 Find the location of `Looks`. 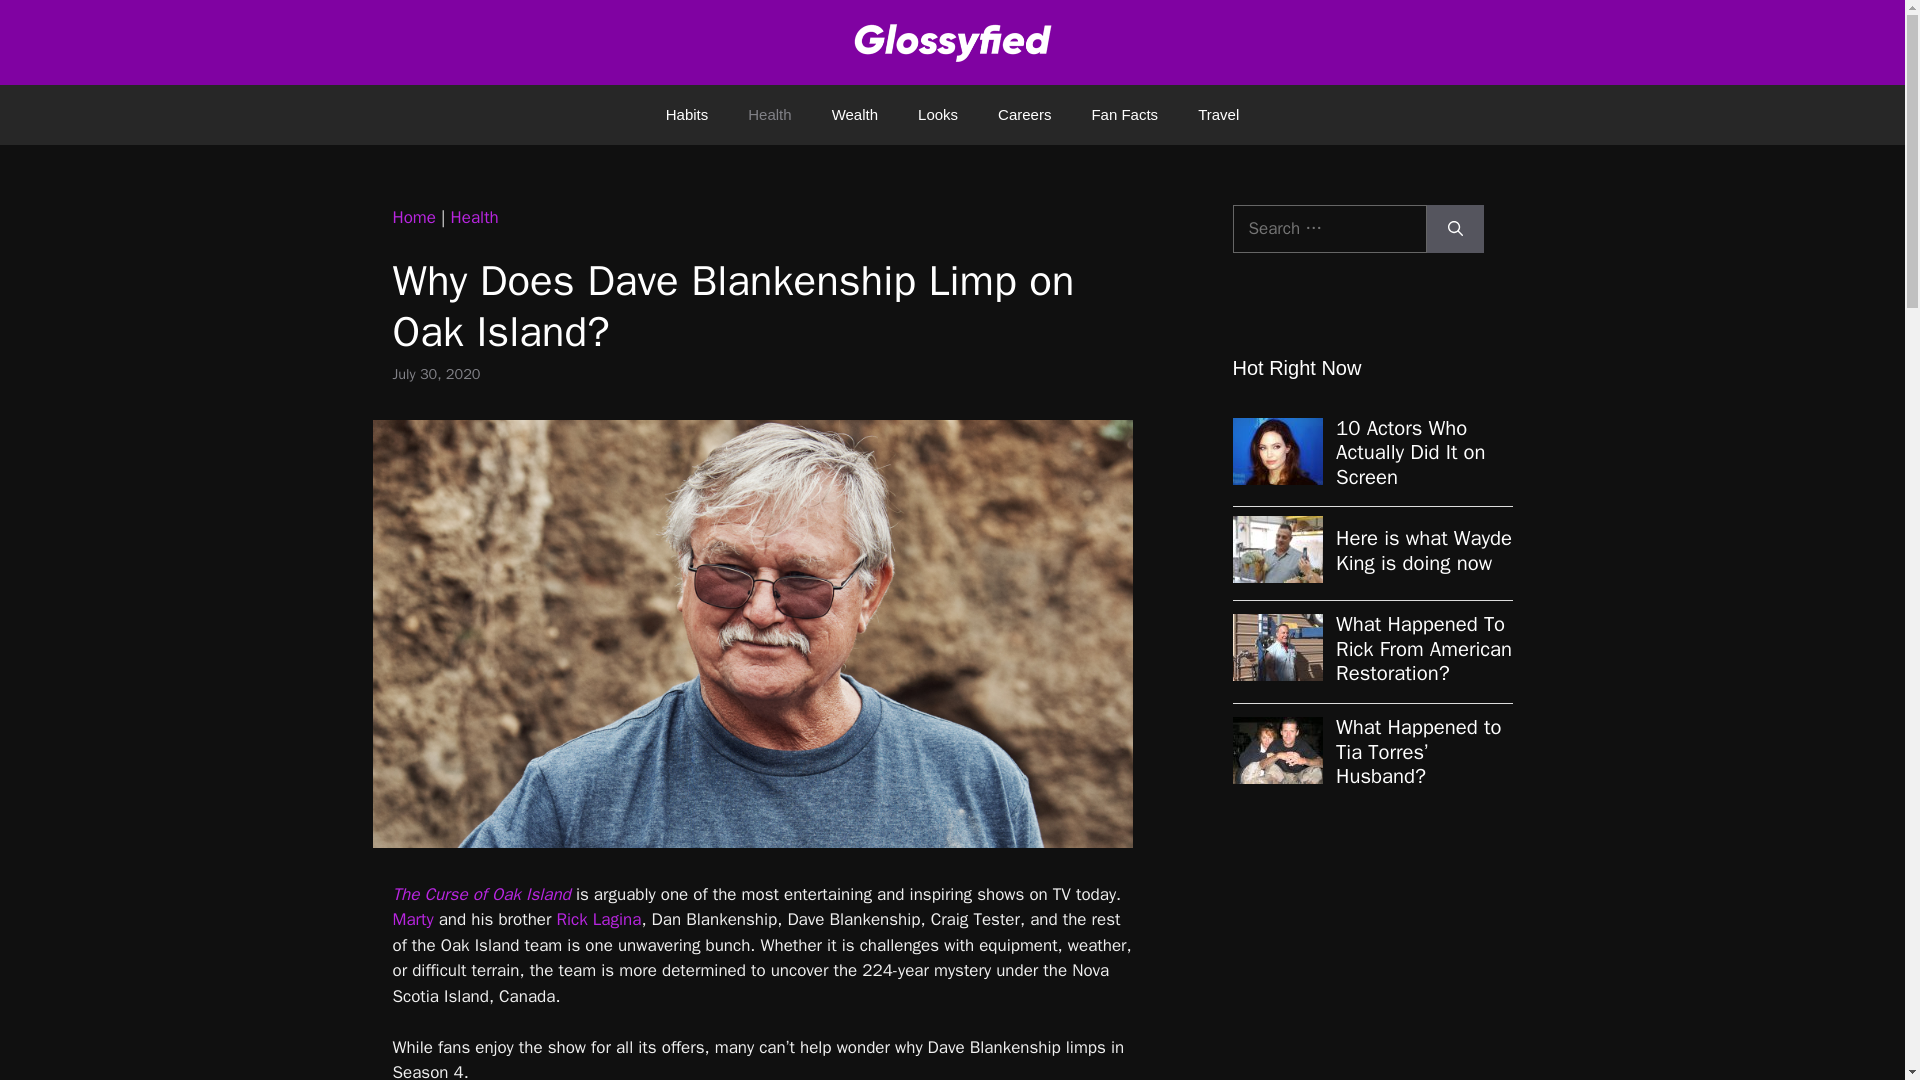

Looks is located at coordinates (938, 114).